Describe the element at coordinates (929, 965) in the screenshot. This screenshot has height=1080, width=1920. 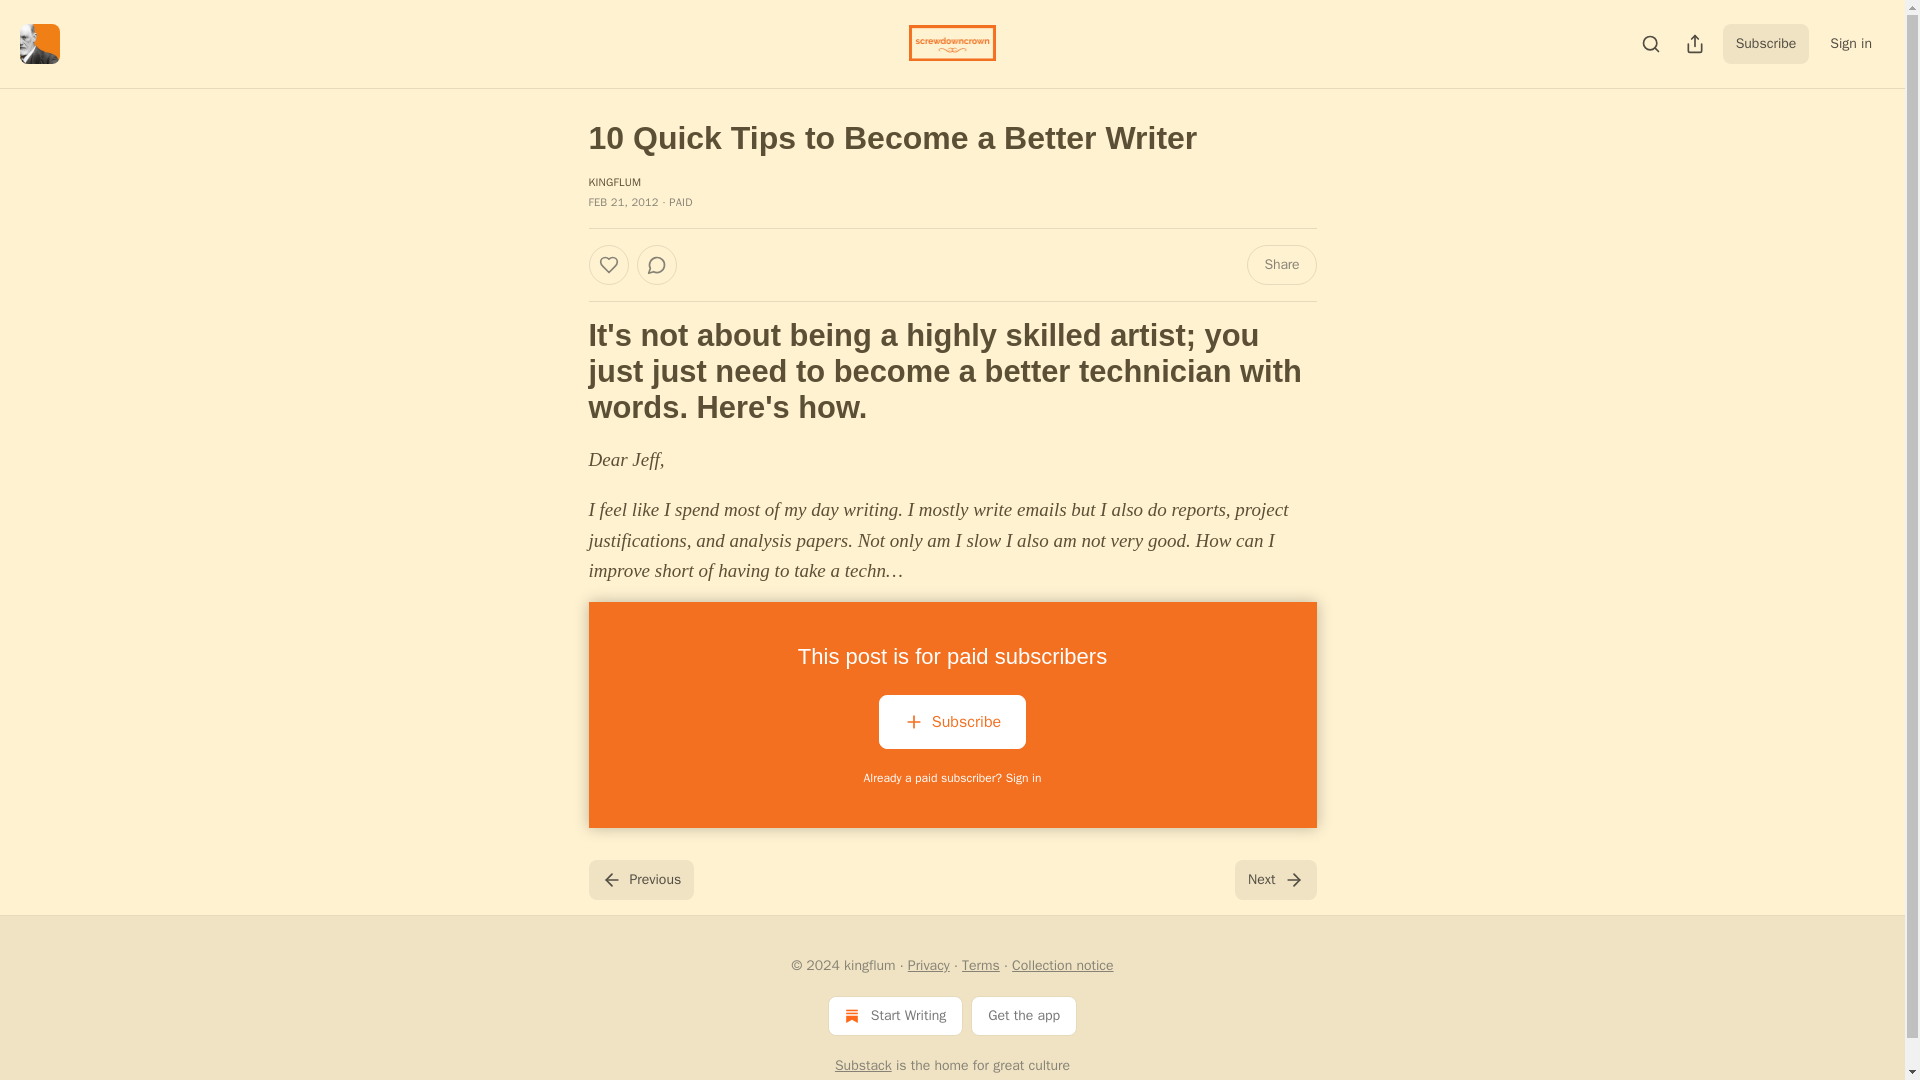
I see `Privacy` at that location.